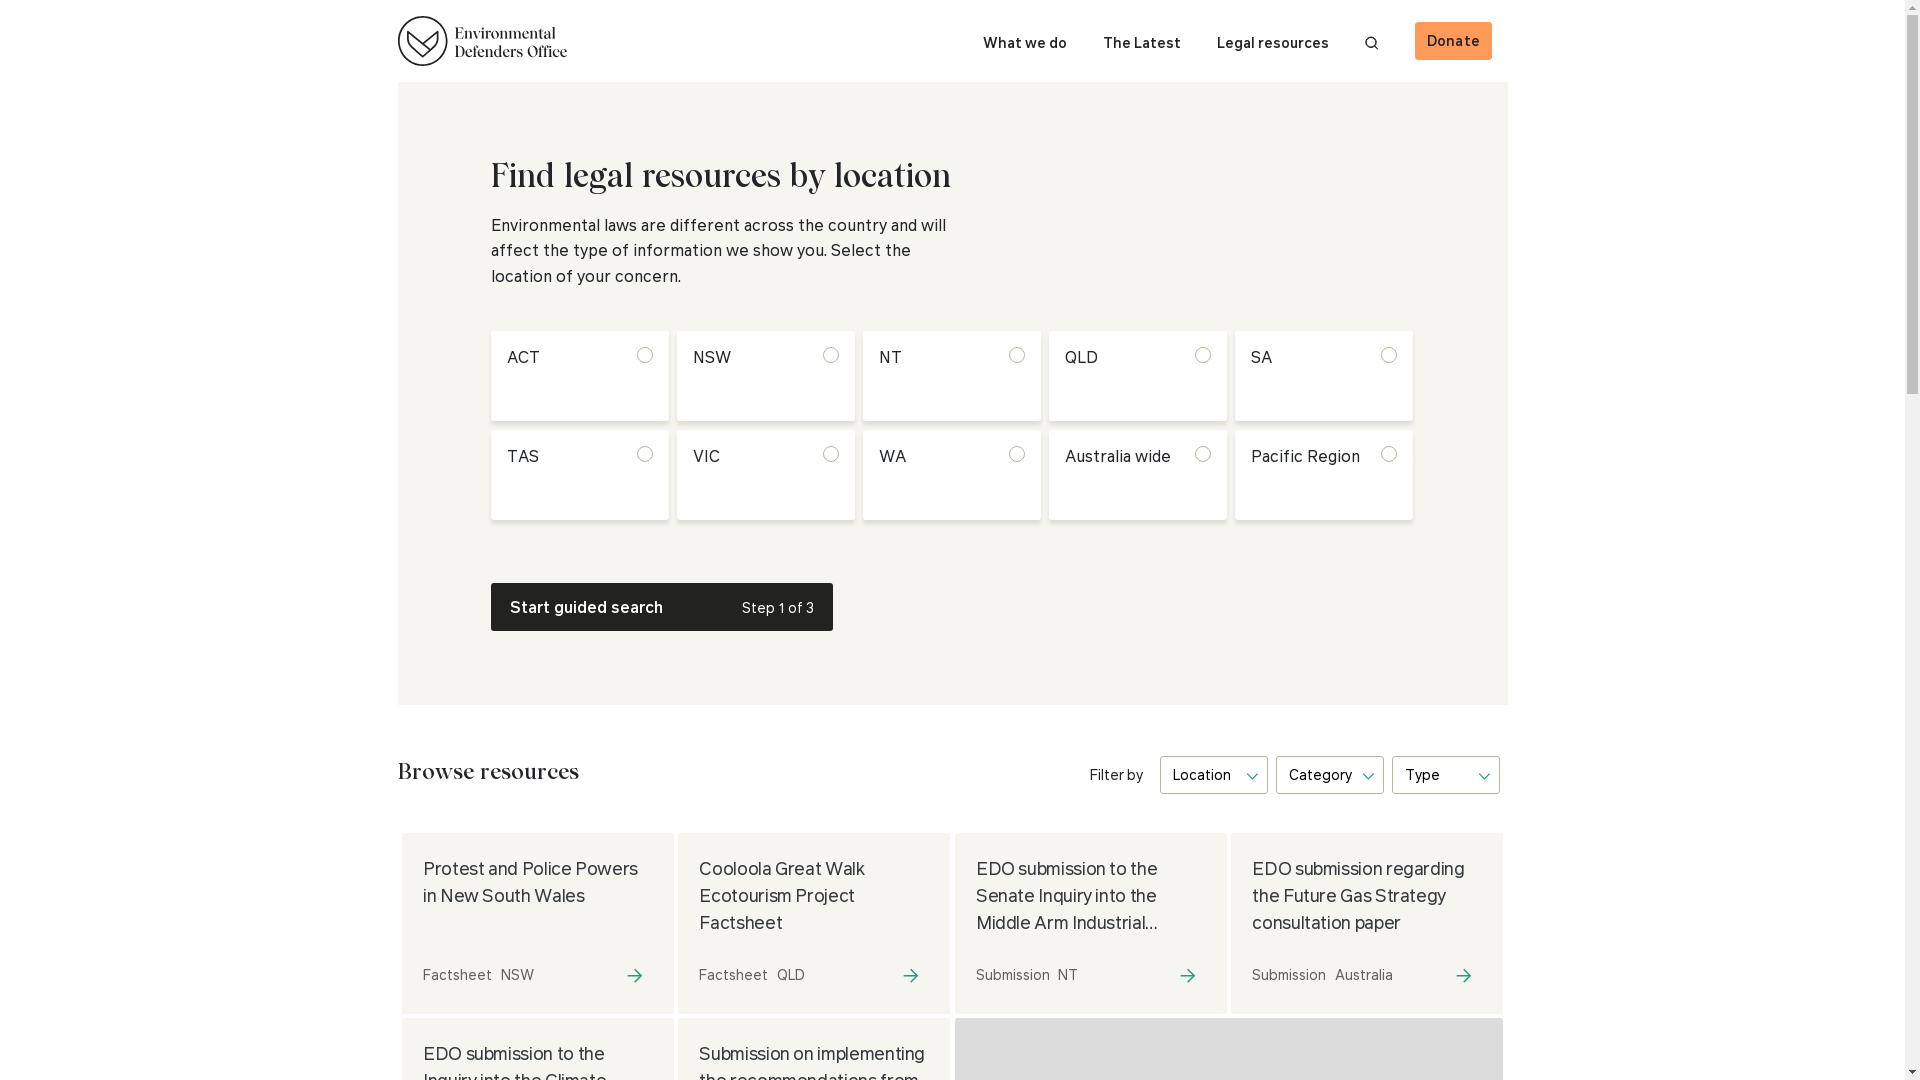 The height and width of the screenshot is (1080, 1920). Describe the element at coordinates (1013, 974) in the screenshot. I see `Submission` at that location.